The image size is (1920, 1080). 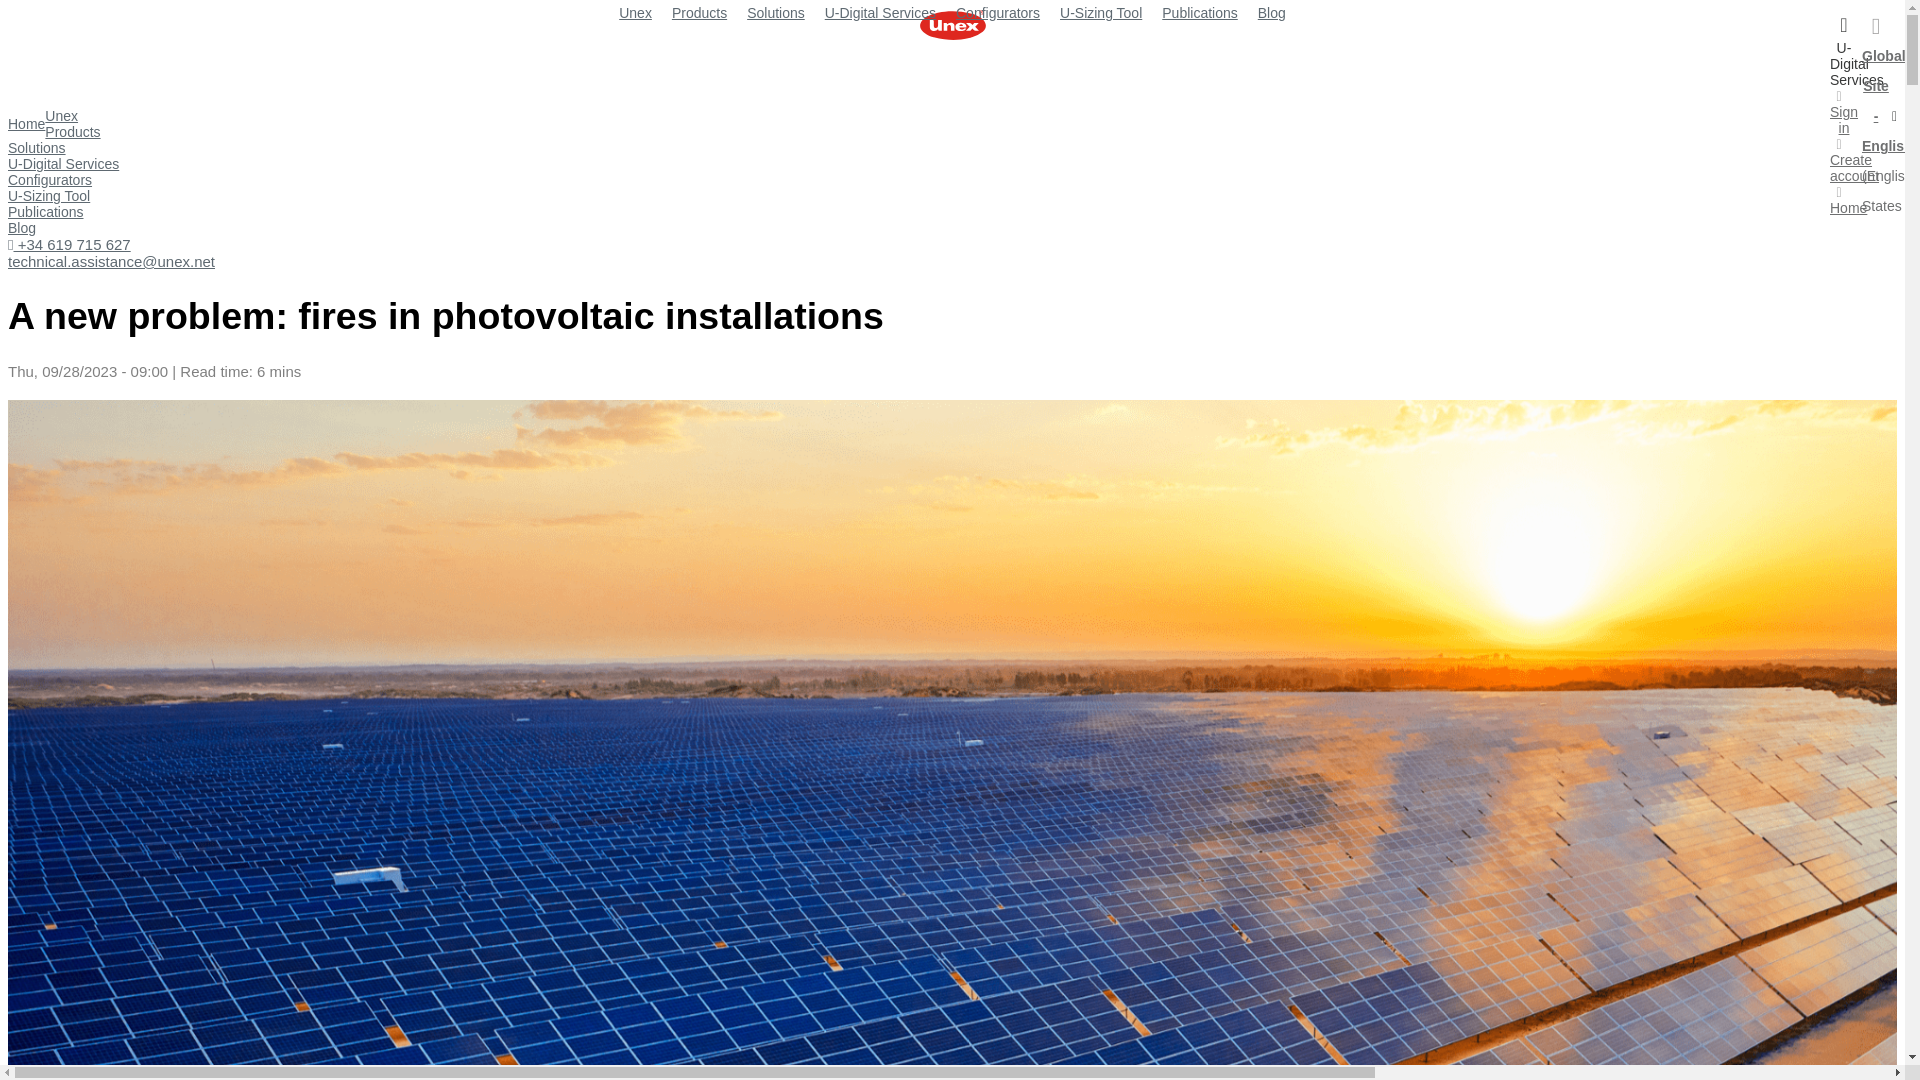 What do you see at coordinates (22, 228) in the screenshot?
I see `Blog` at bounding box center [22, 228].